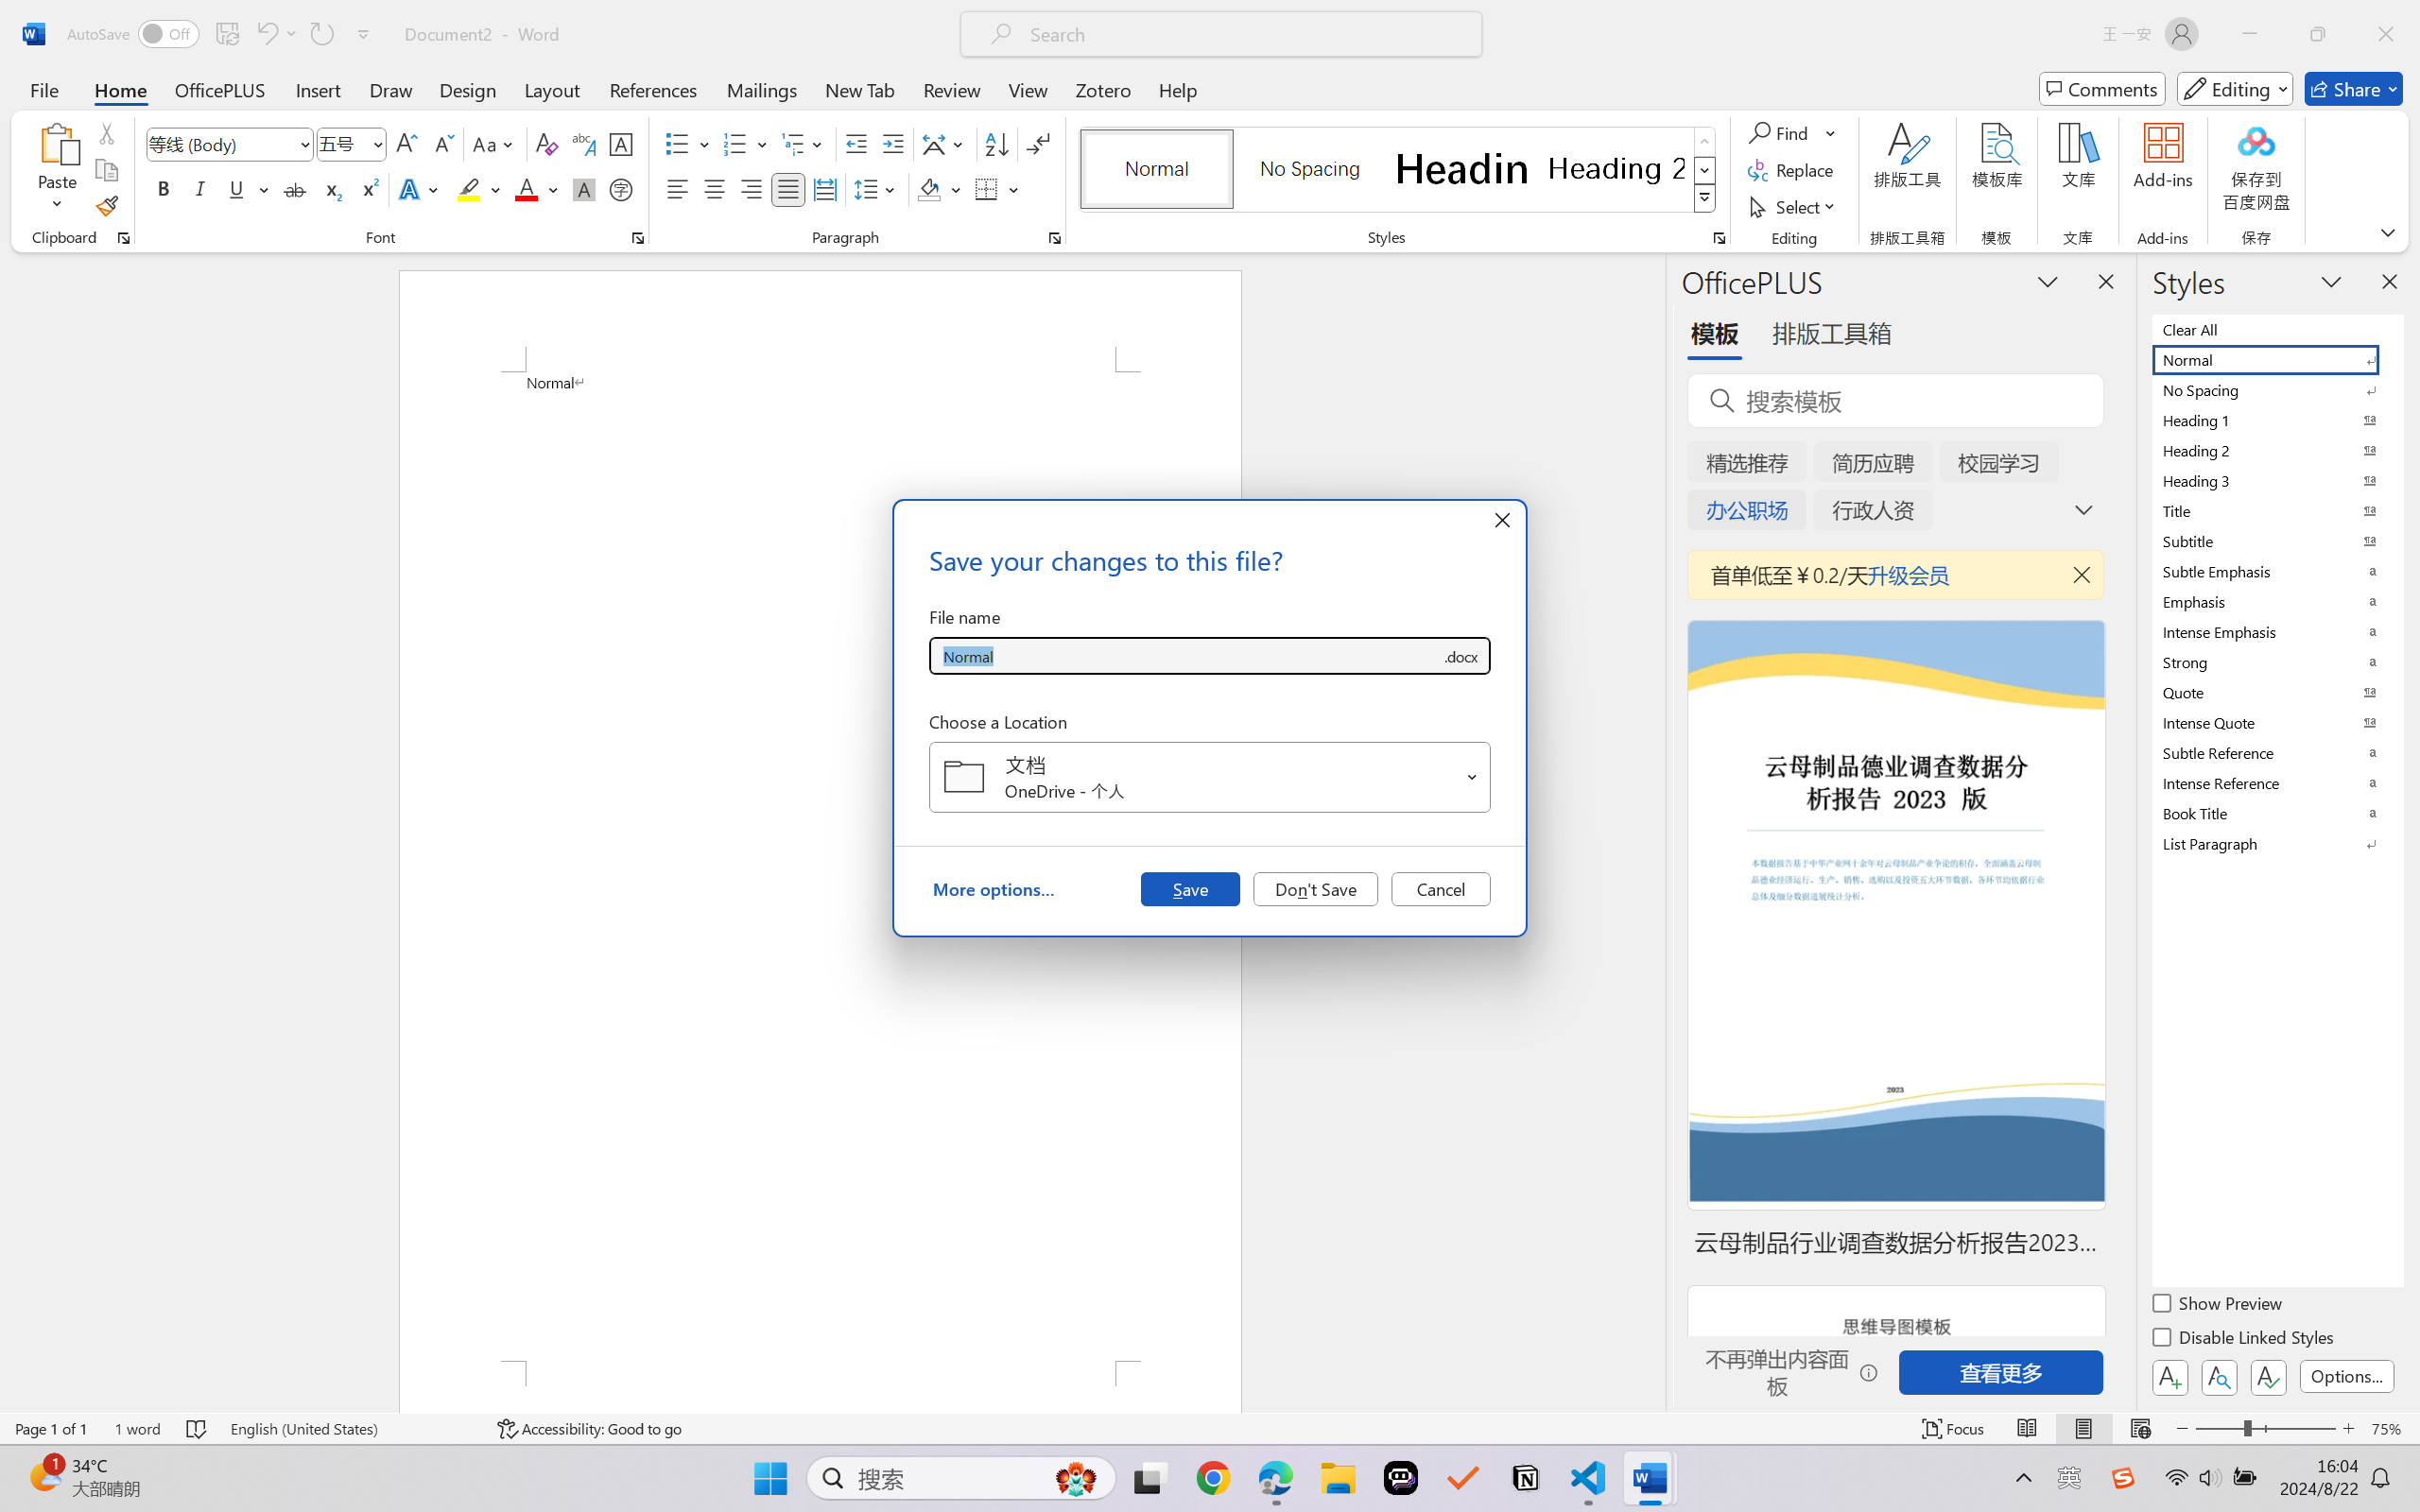  I want to click on Borders, so click(987, 189).